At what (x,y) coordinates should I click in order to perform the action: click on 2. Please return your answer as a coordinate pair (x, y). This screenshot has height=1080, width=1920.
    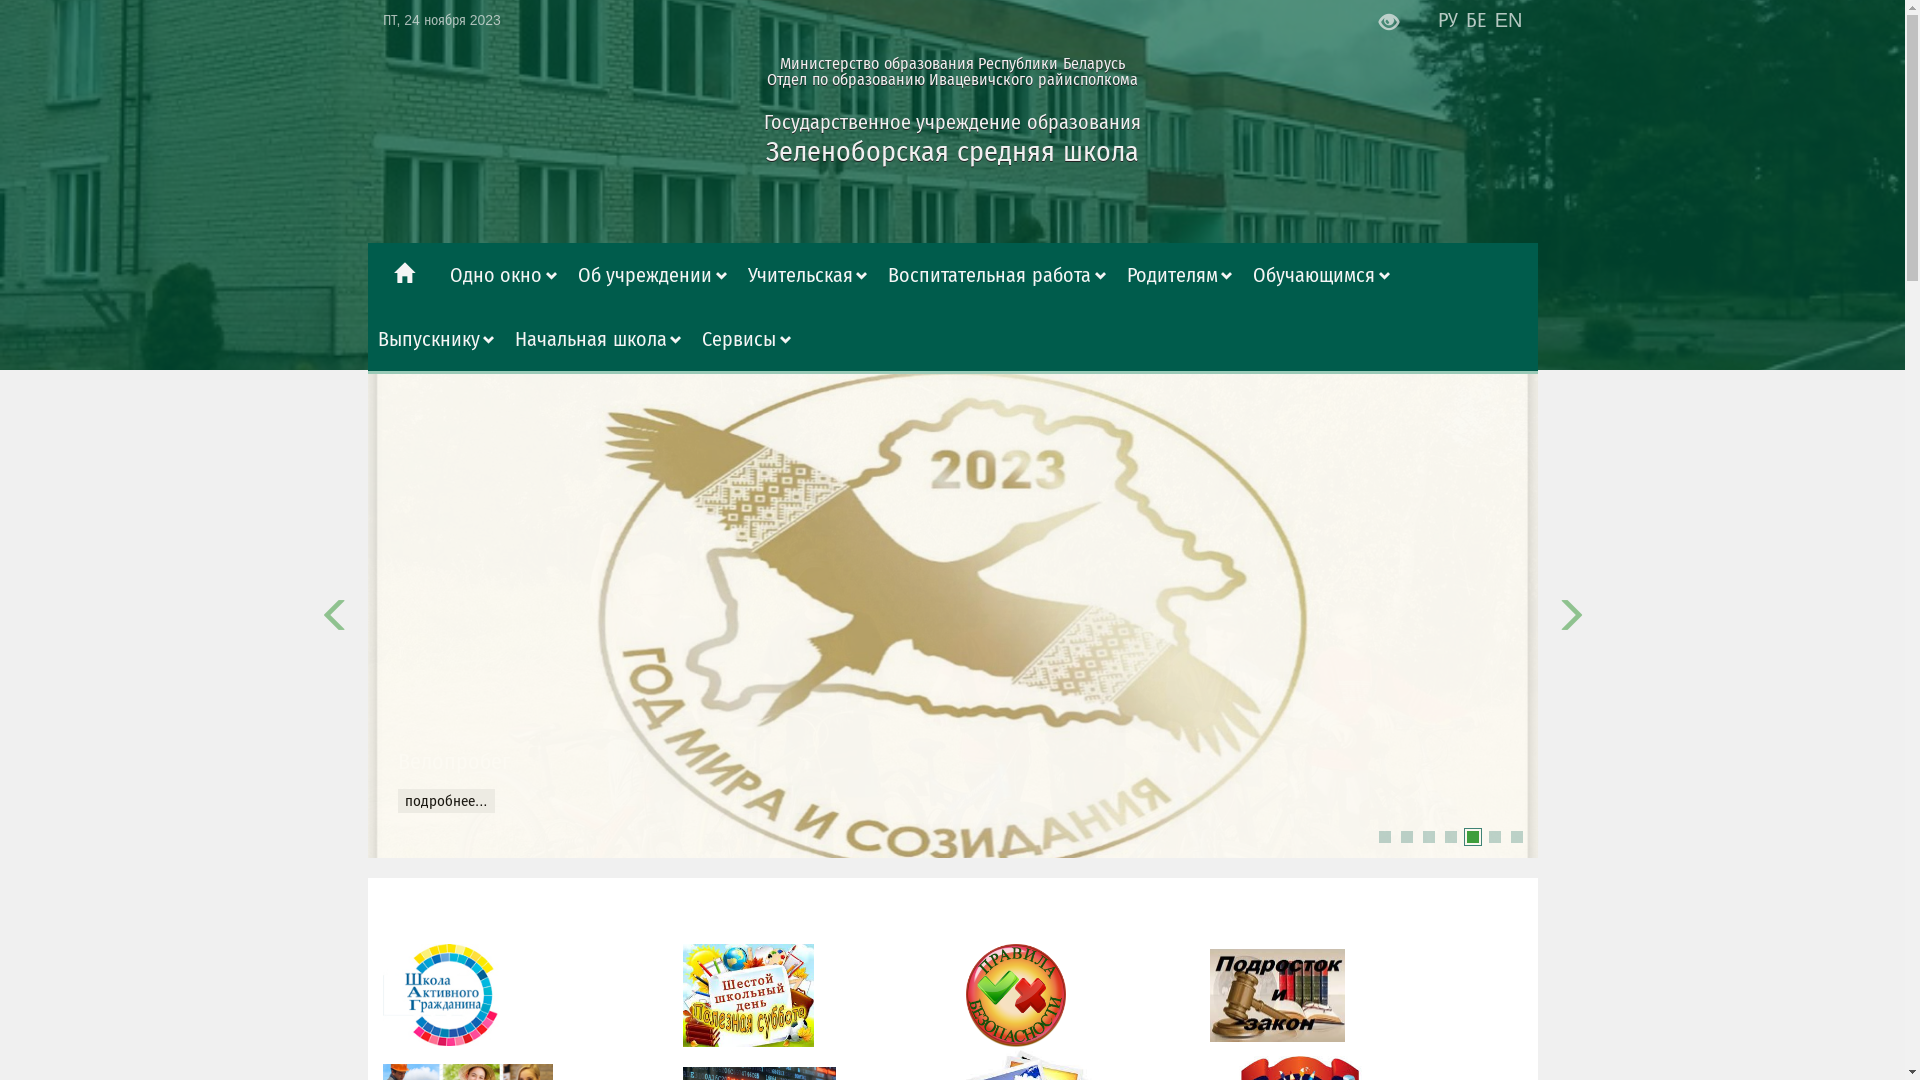
    Looking at the image, I should click on (1406, 837).